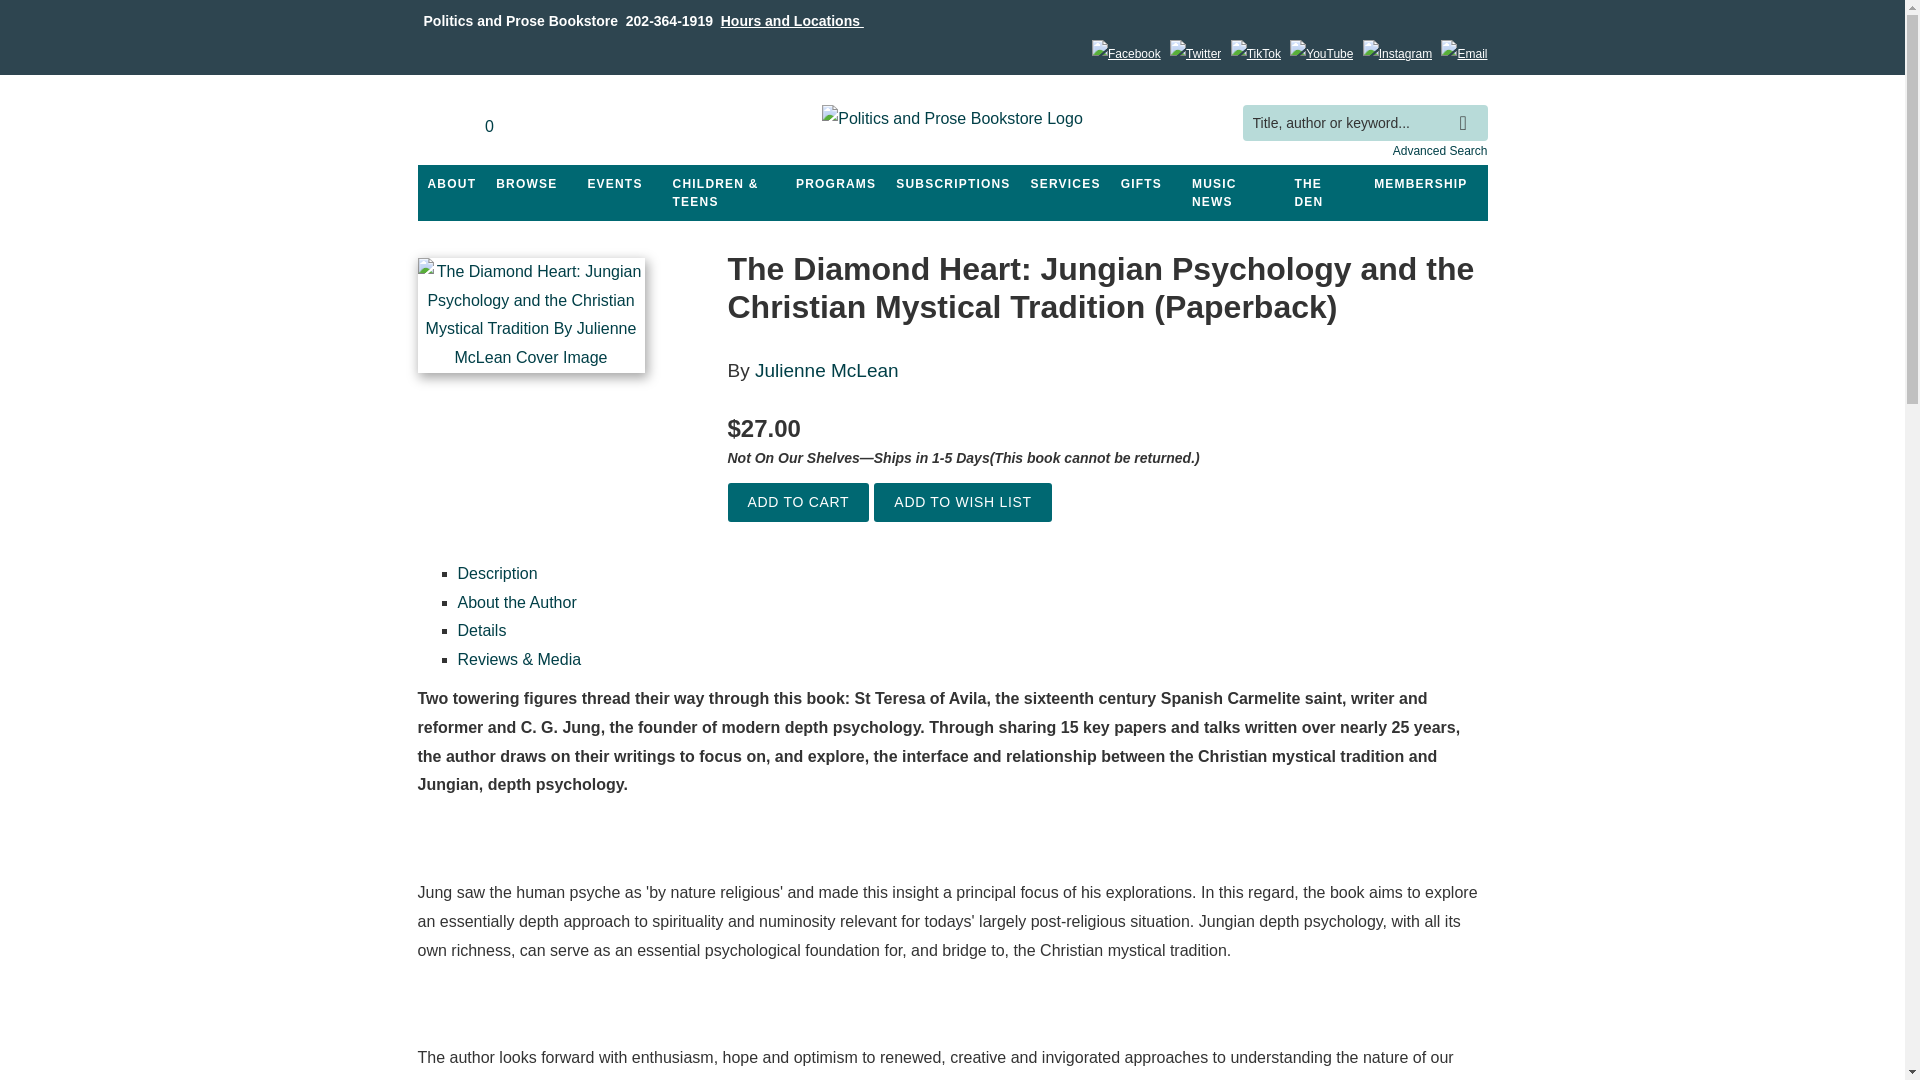  What do you see at coordinates (835, 184) in the screenshot?
I see `PROGRAMS` at bounding box center [835, 184].